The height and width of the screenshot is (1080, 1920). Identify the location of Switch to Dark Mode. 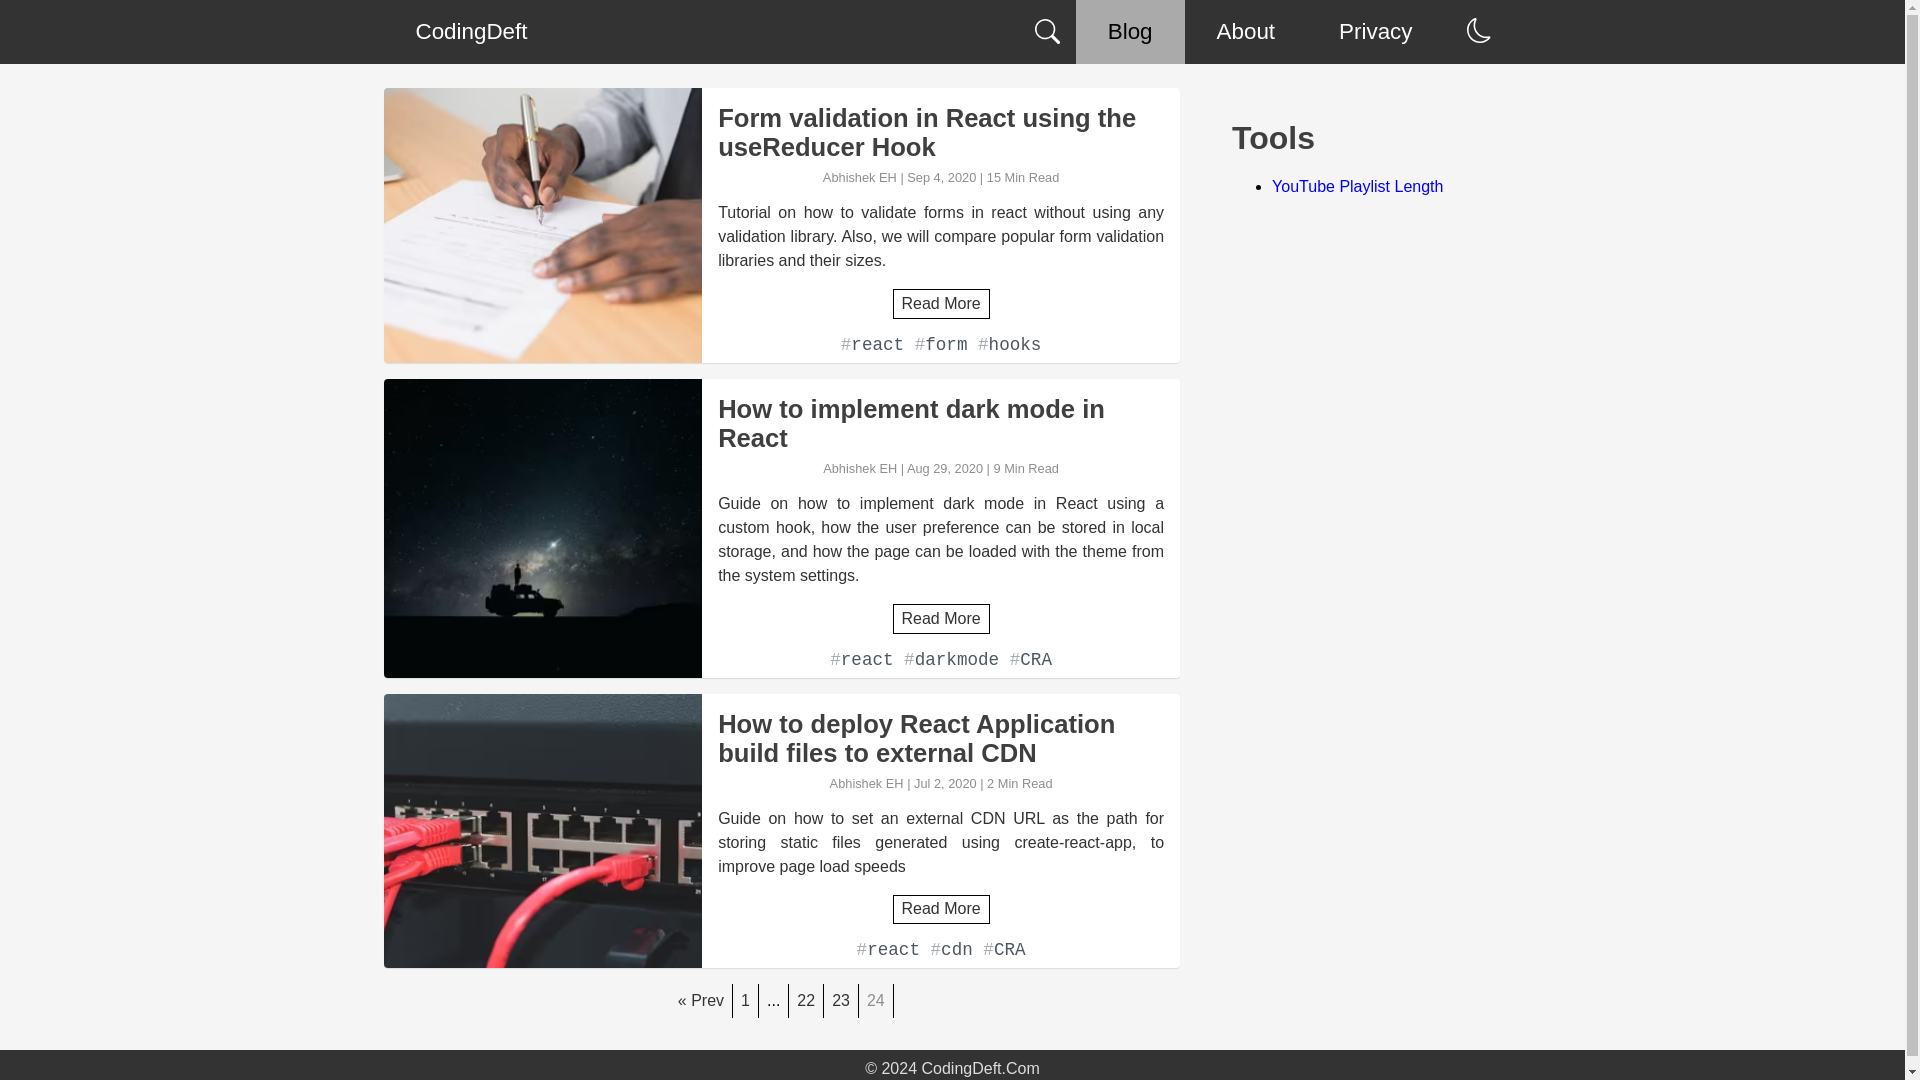
(1478, 30).